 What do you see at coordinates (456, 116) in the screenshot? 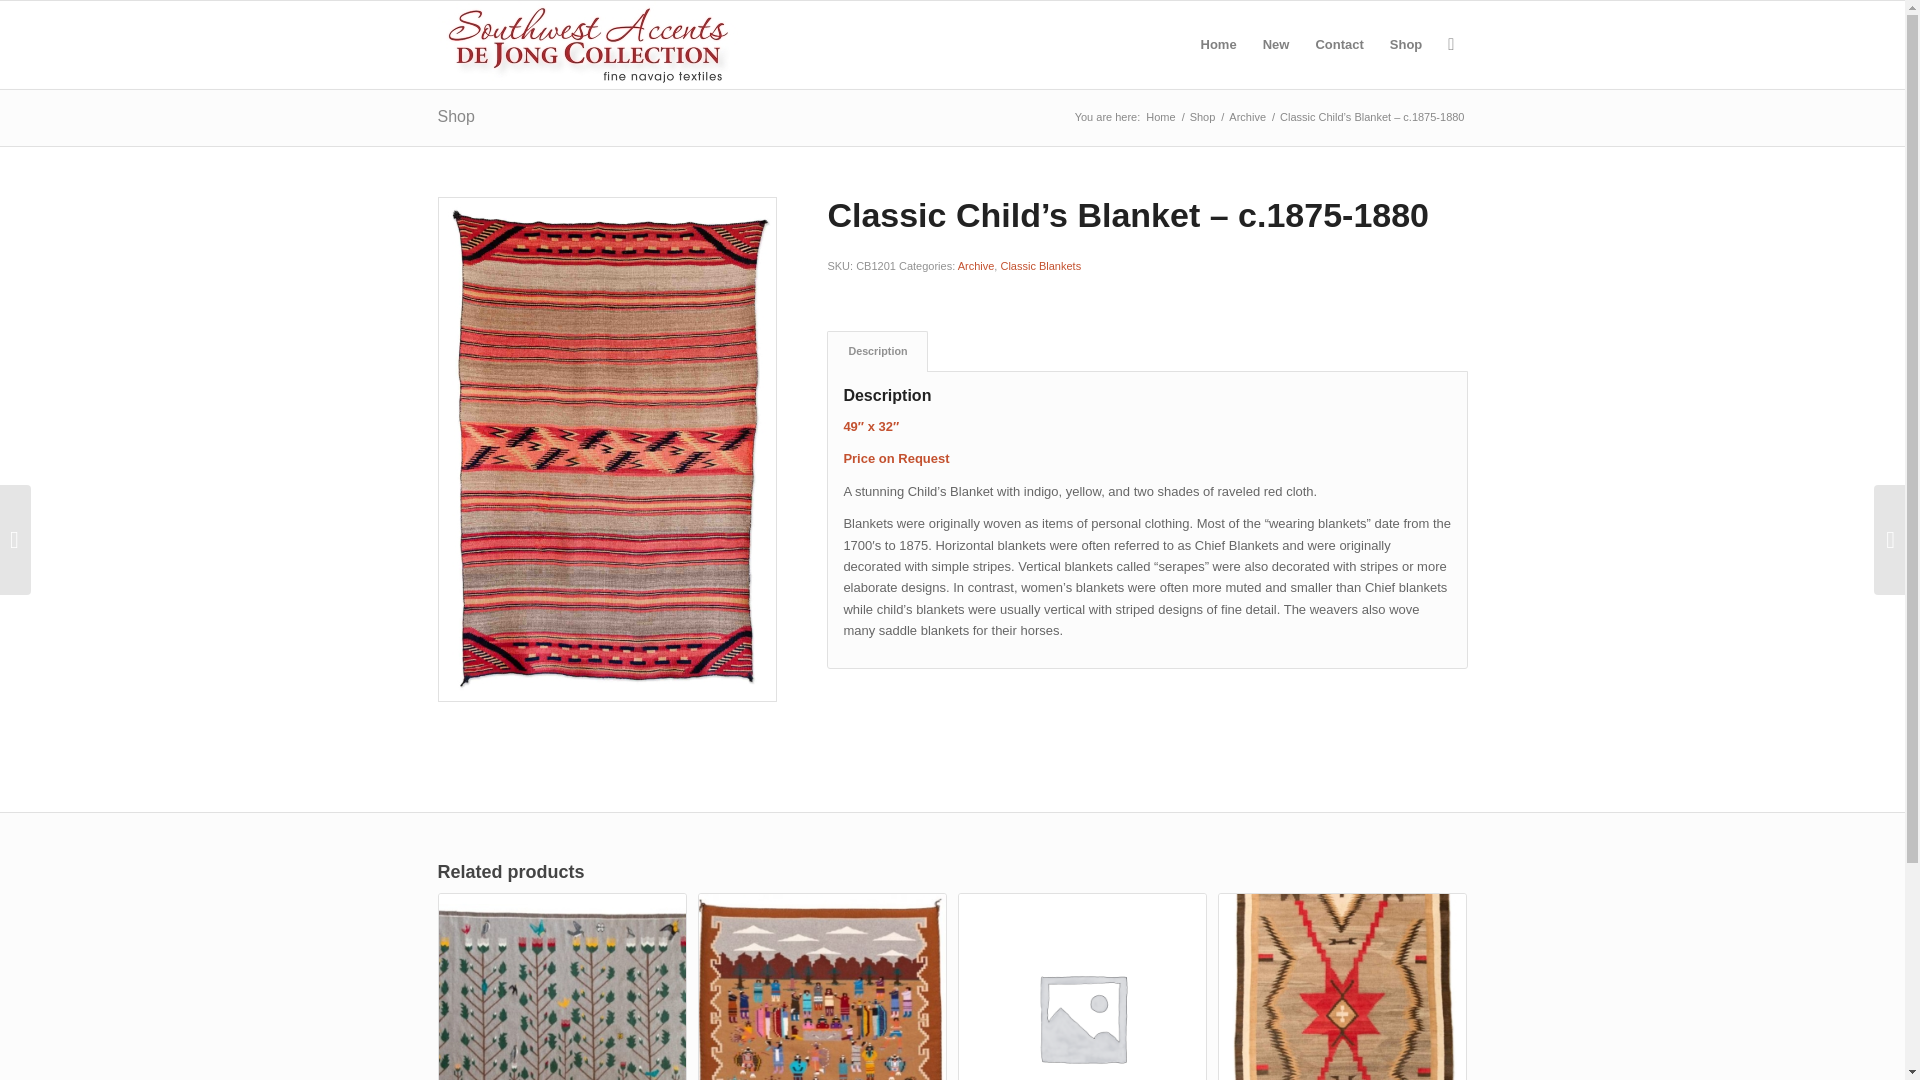
I see `Shop` at bounding box center [456, 116].